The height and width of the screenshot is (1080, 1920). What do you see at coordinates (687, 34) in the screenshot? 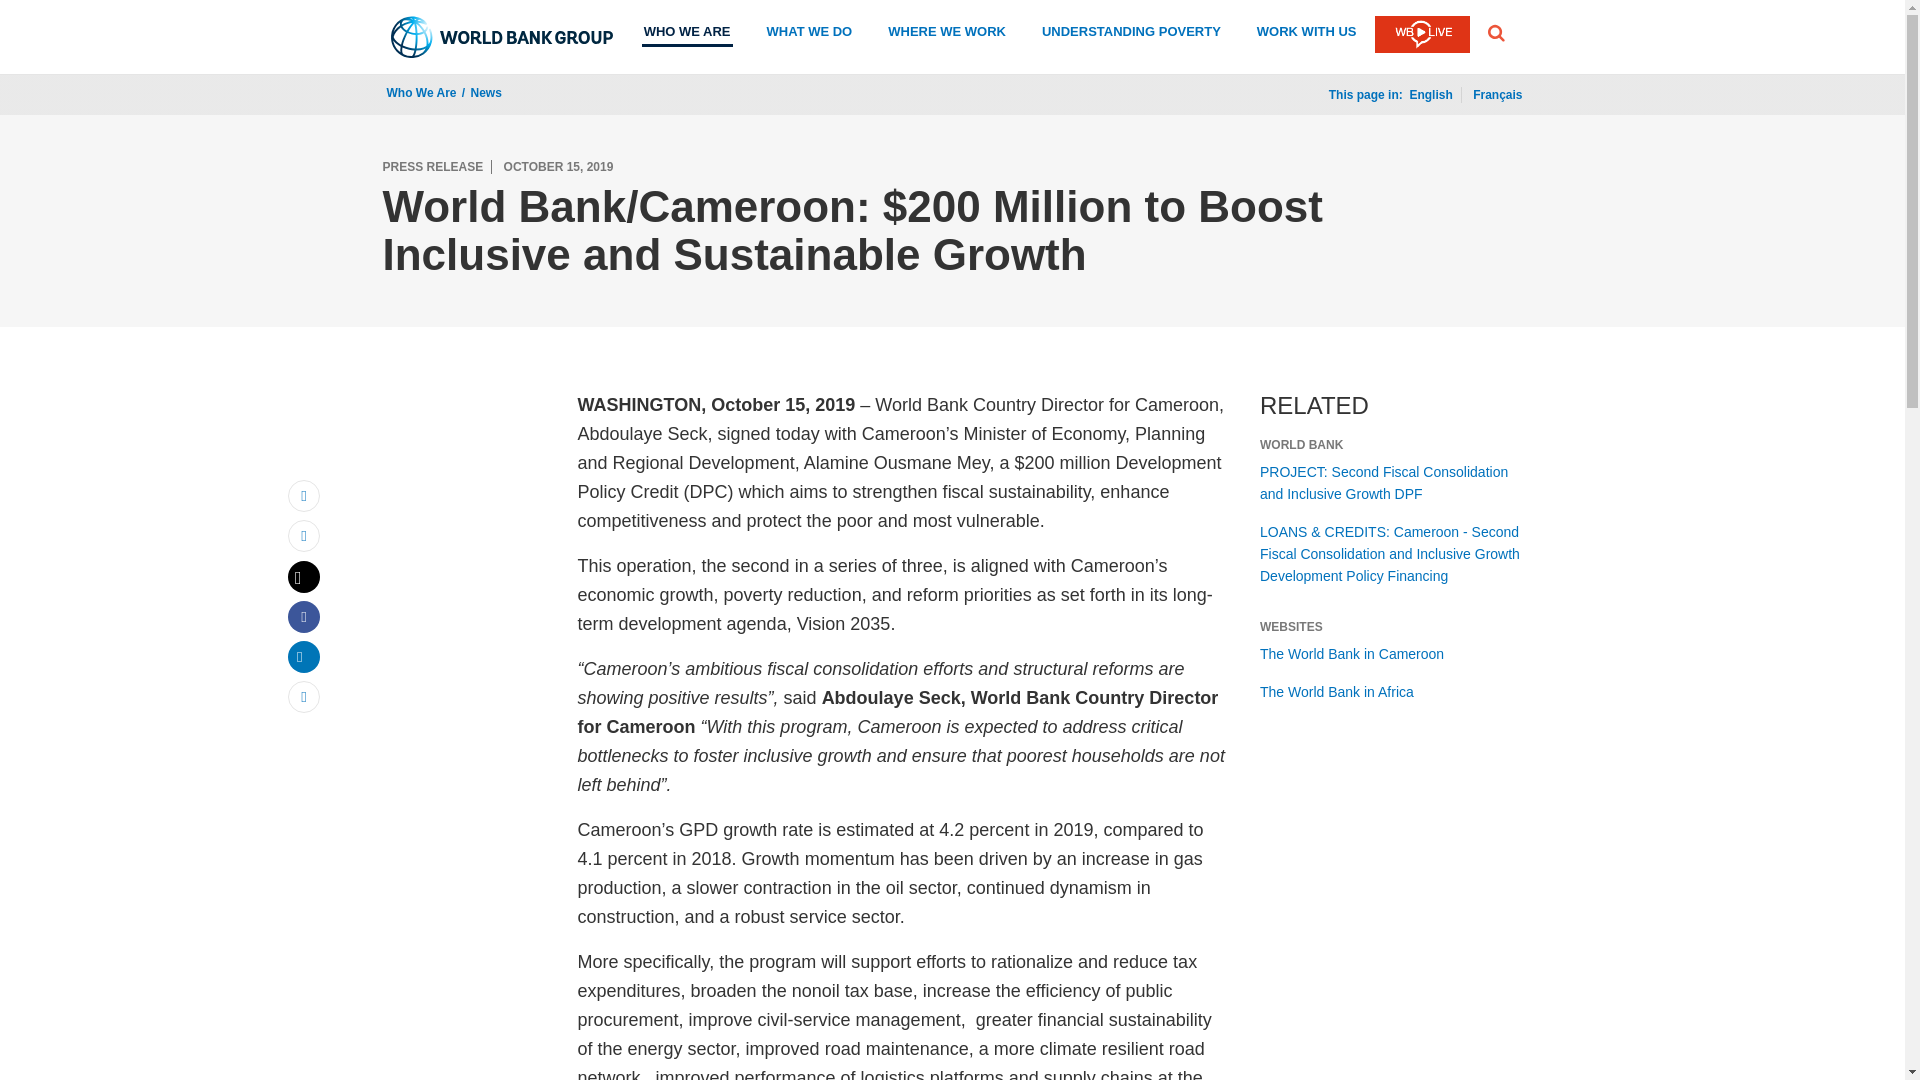
I see `WHO WE ARE` at bounding box center [687, 34].